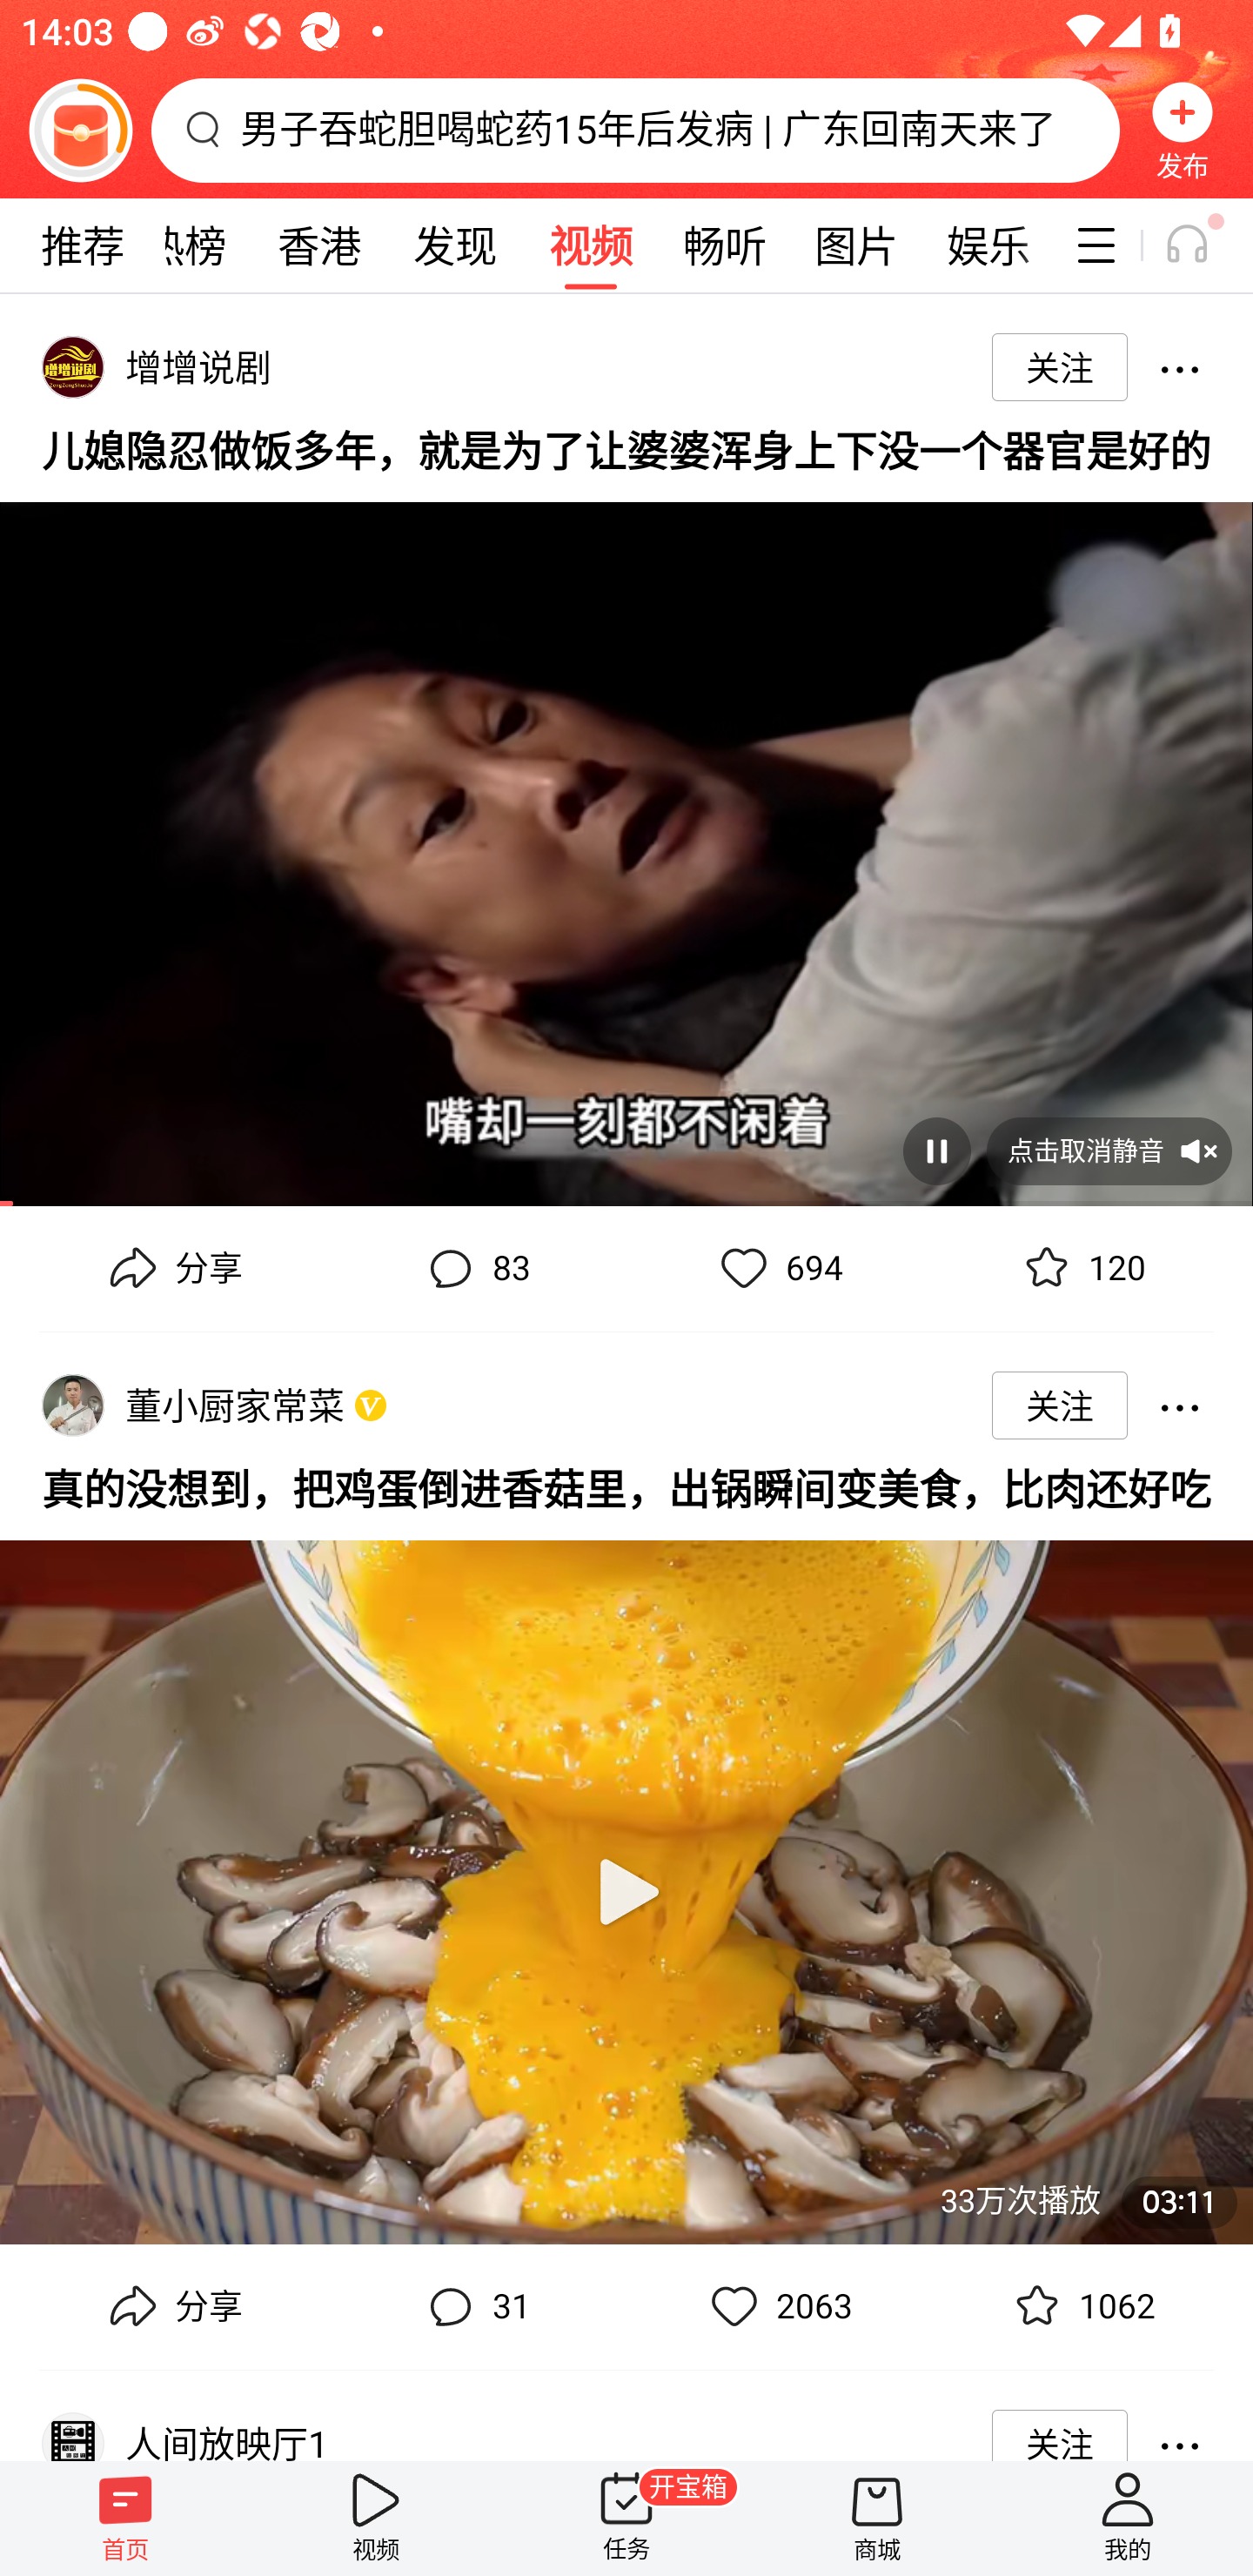 This screenshot has height=2576, width=1253. Describe the element at coordinates (626, 842) in the screenshot. I see `视频播放器，双击唤起播放控制 点击取消静音 取消静音` at that location.